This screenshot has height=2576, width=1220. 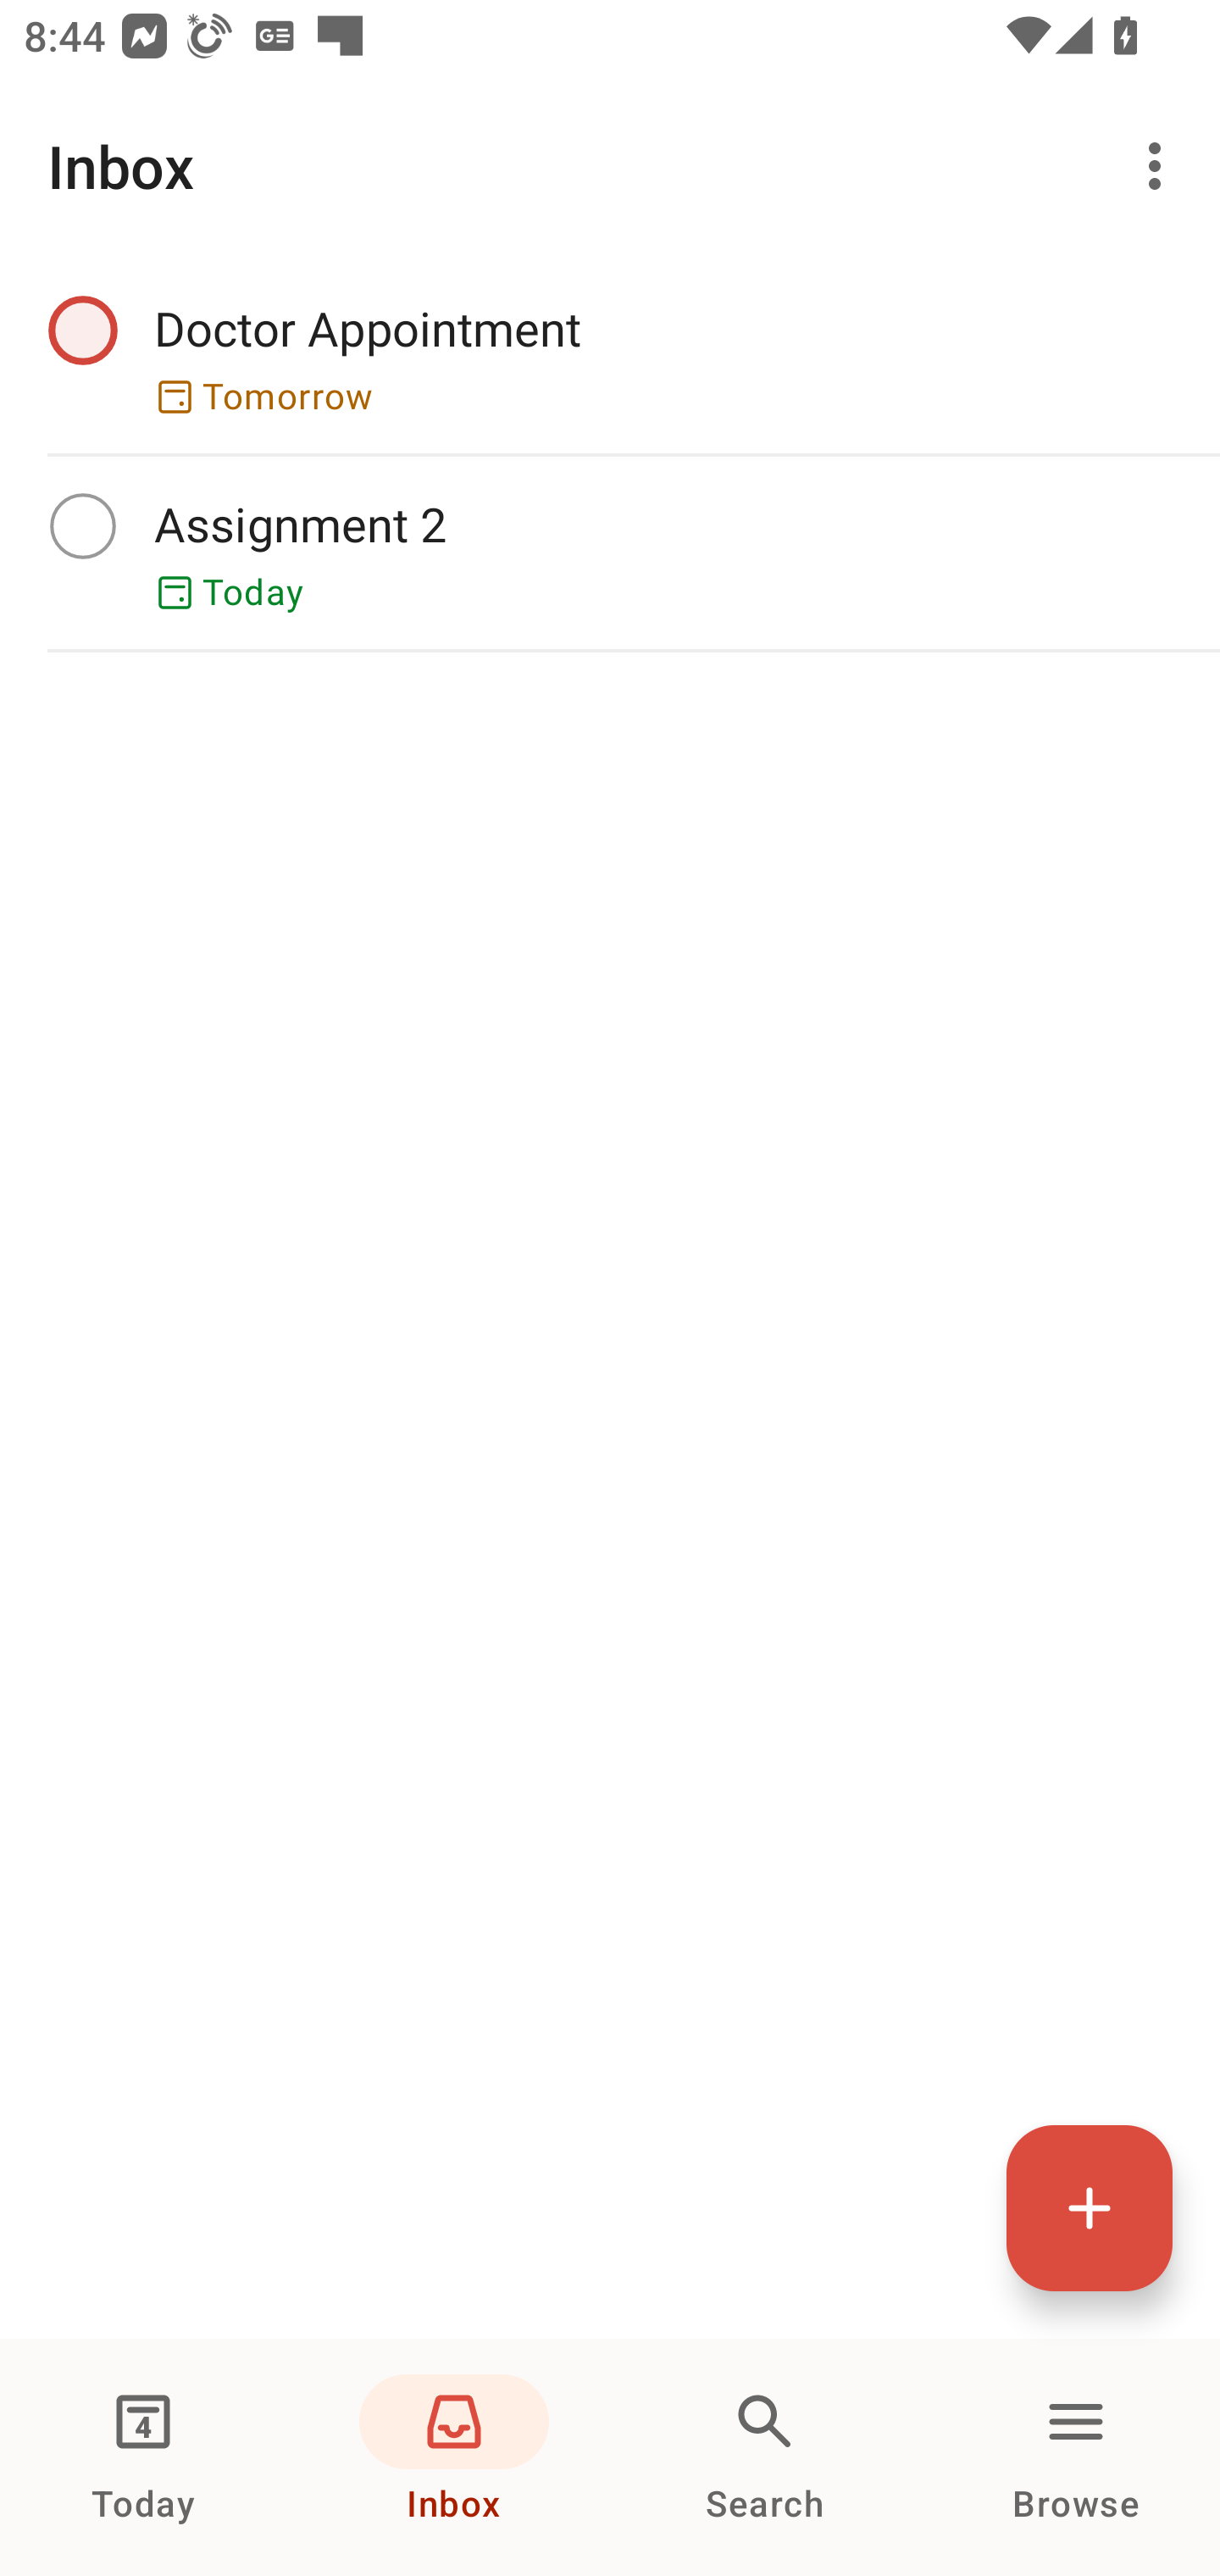 What do you see at coordinates (82, 329) in the screenshot?
I see `Complete` at bounding box center [82, 329].